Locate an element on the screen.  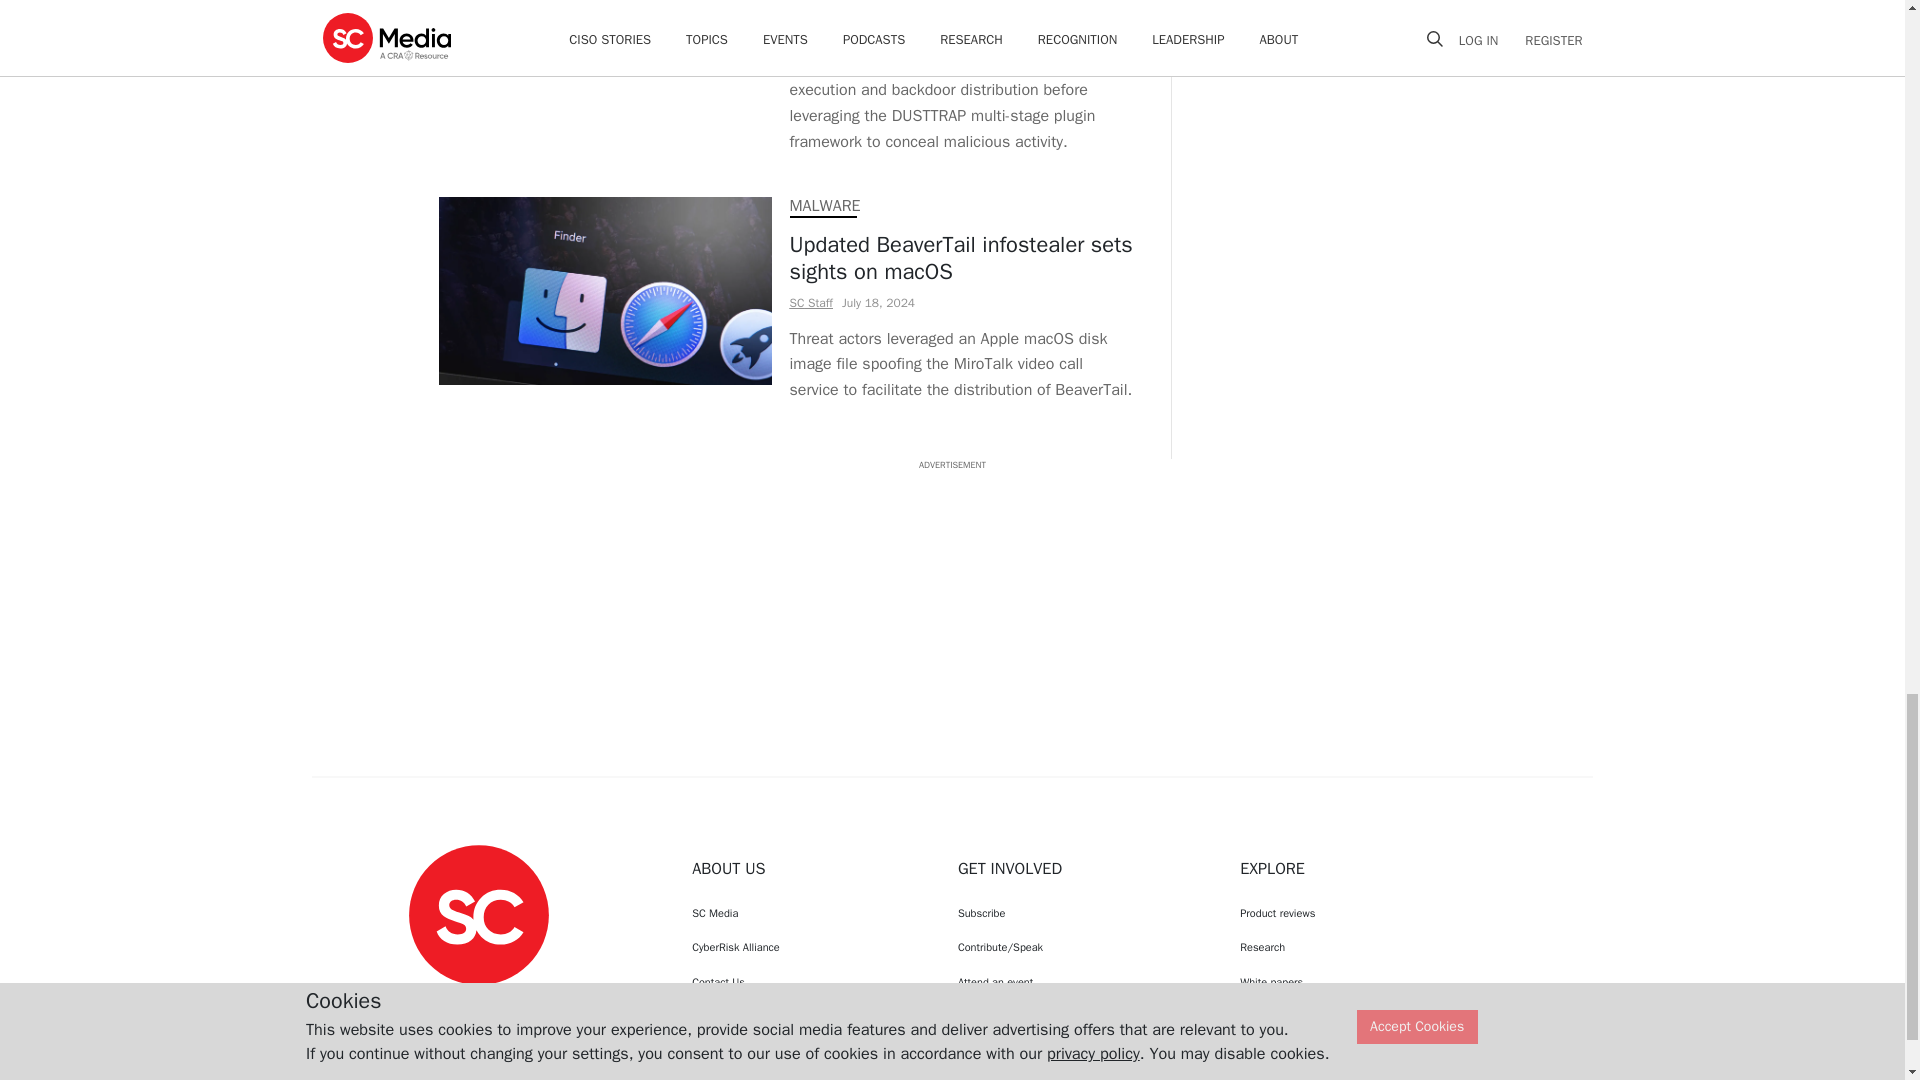
SCMagazine on Twitter is located at coordinates (478, 1003).